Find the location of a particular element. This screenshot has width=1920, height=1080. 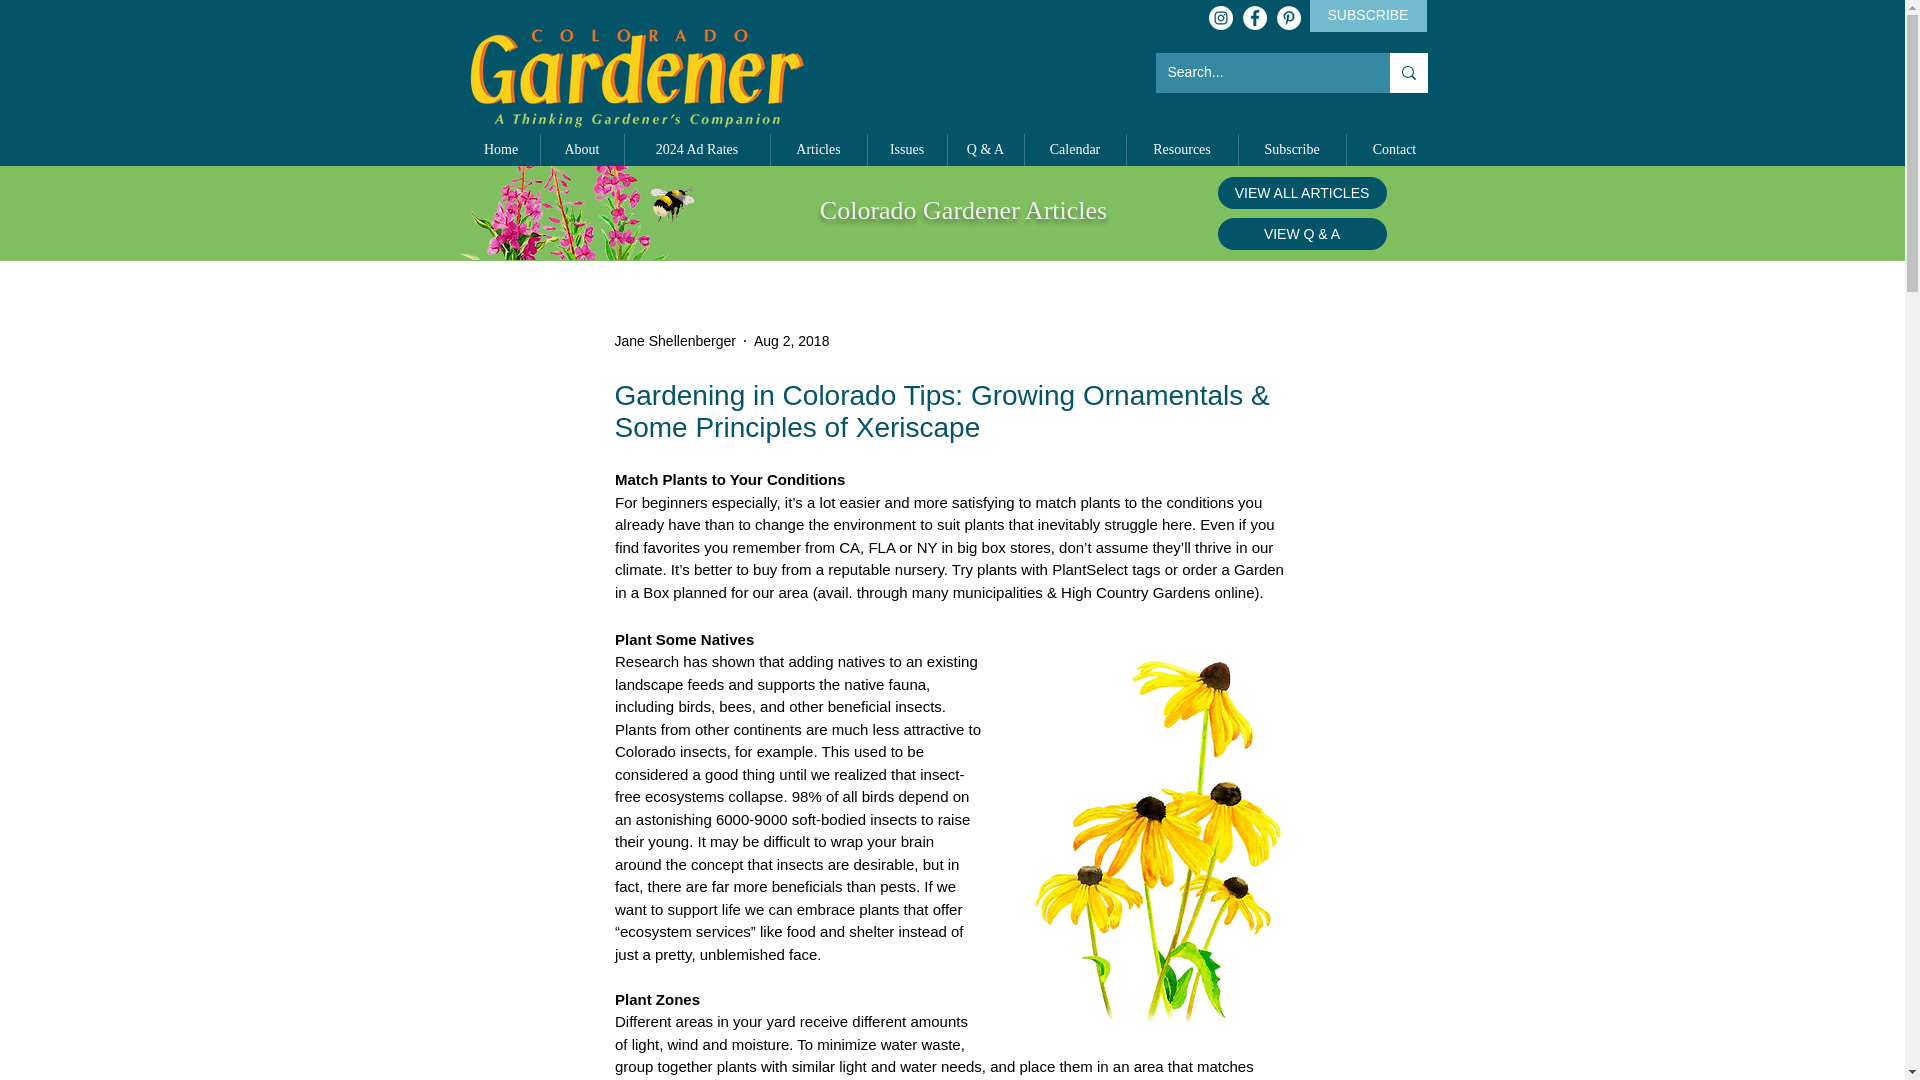

2024 Ad Rates is located at coordinates (696, 150).